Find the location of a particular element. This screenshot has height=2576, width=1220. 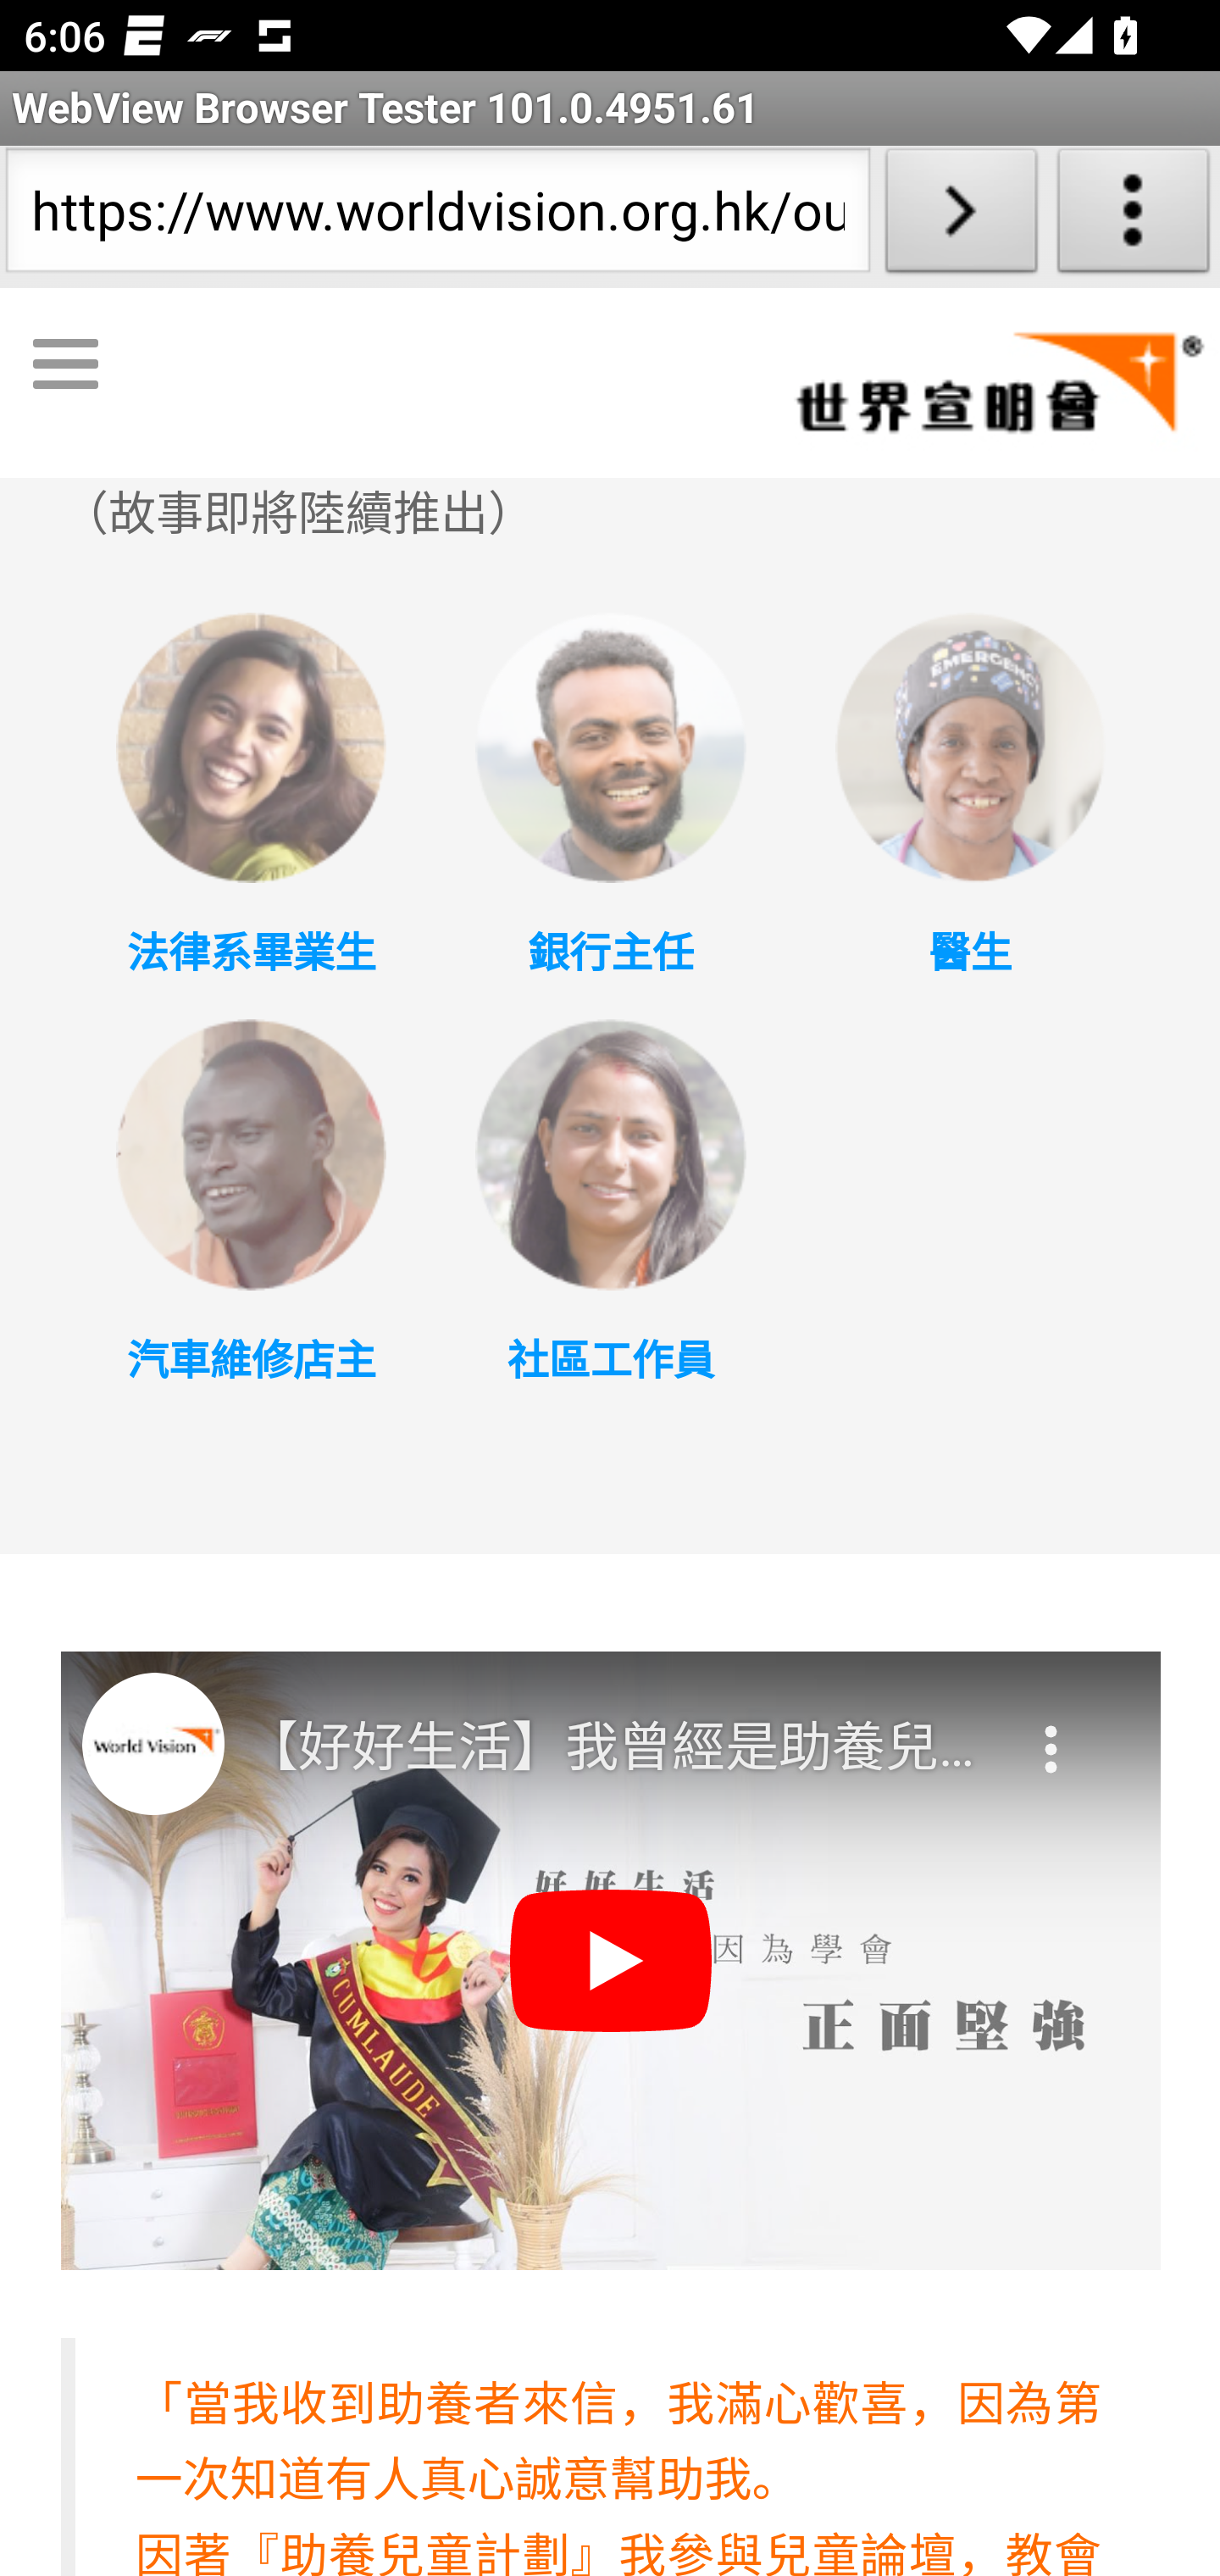

2024CS_watn_icn02 is located at coordinates (610, 747).